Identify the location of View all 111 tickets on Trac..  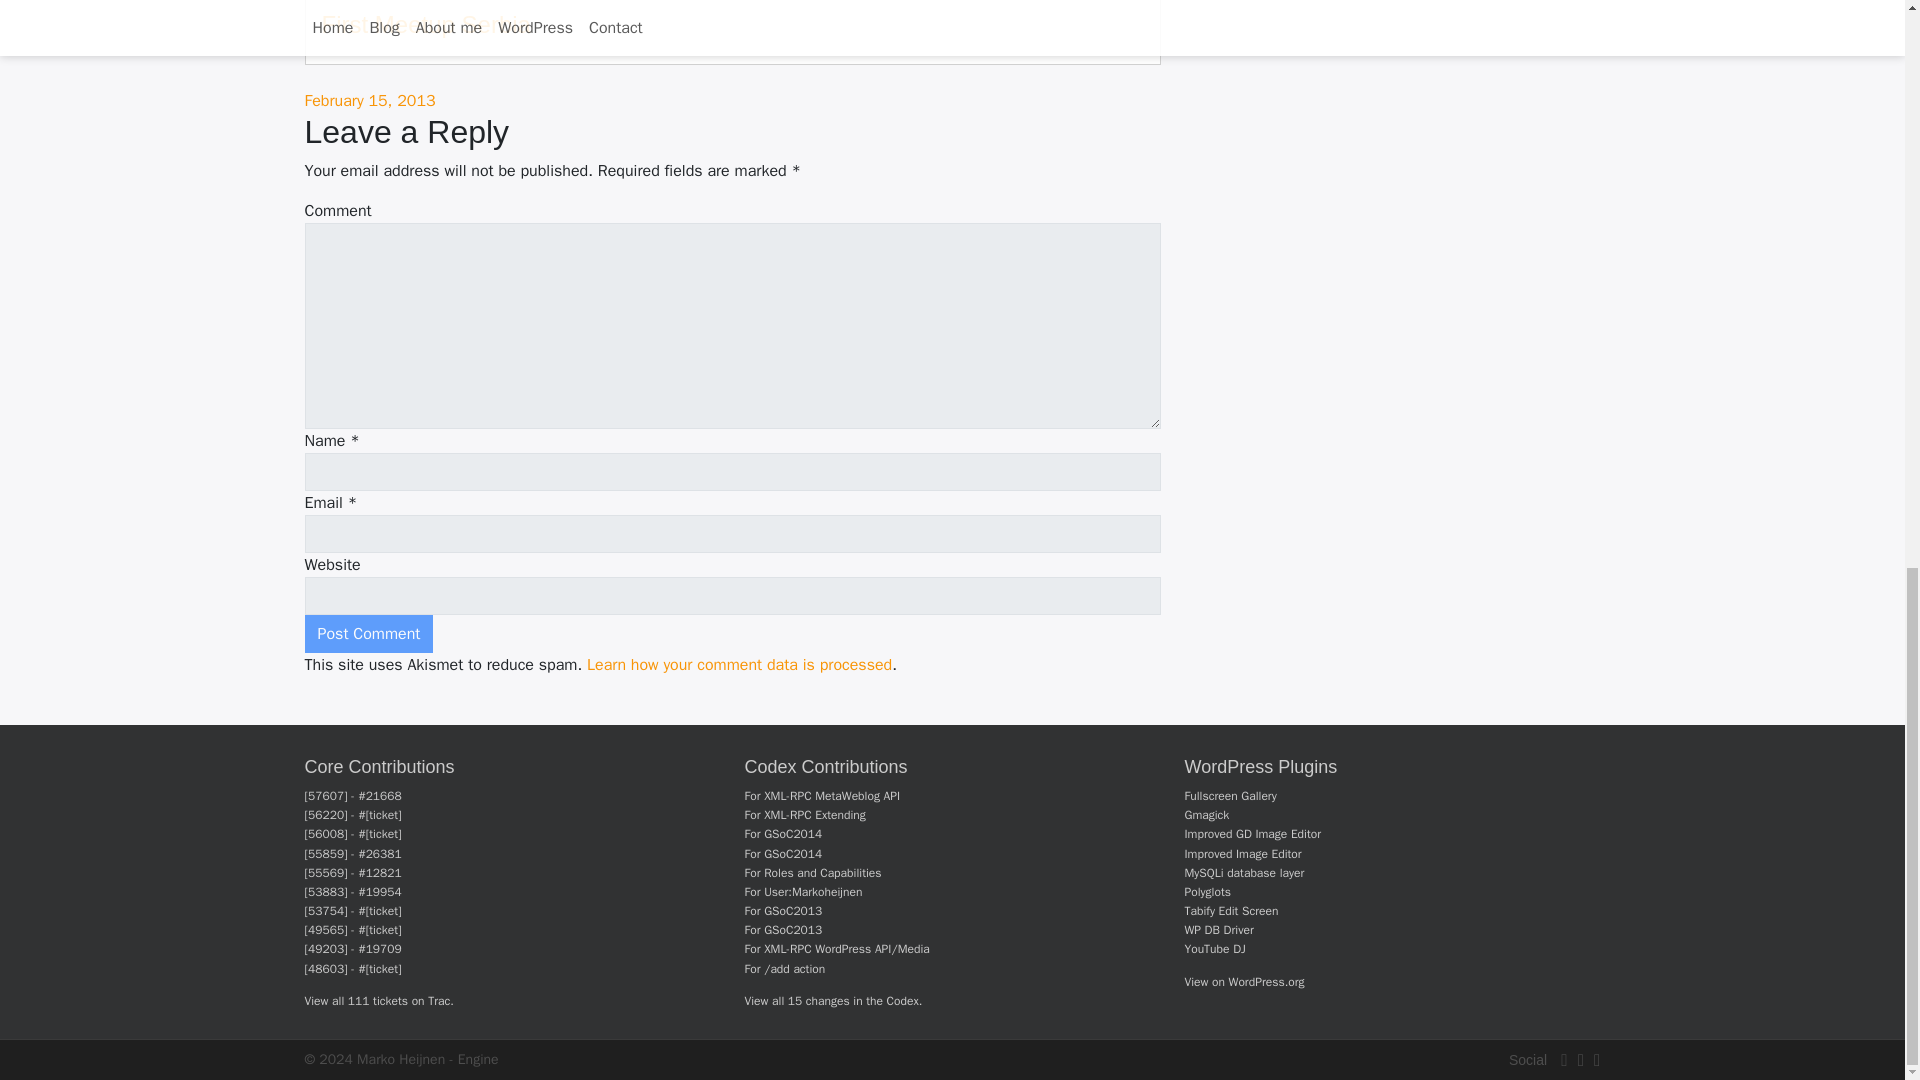
(378, 1000).